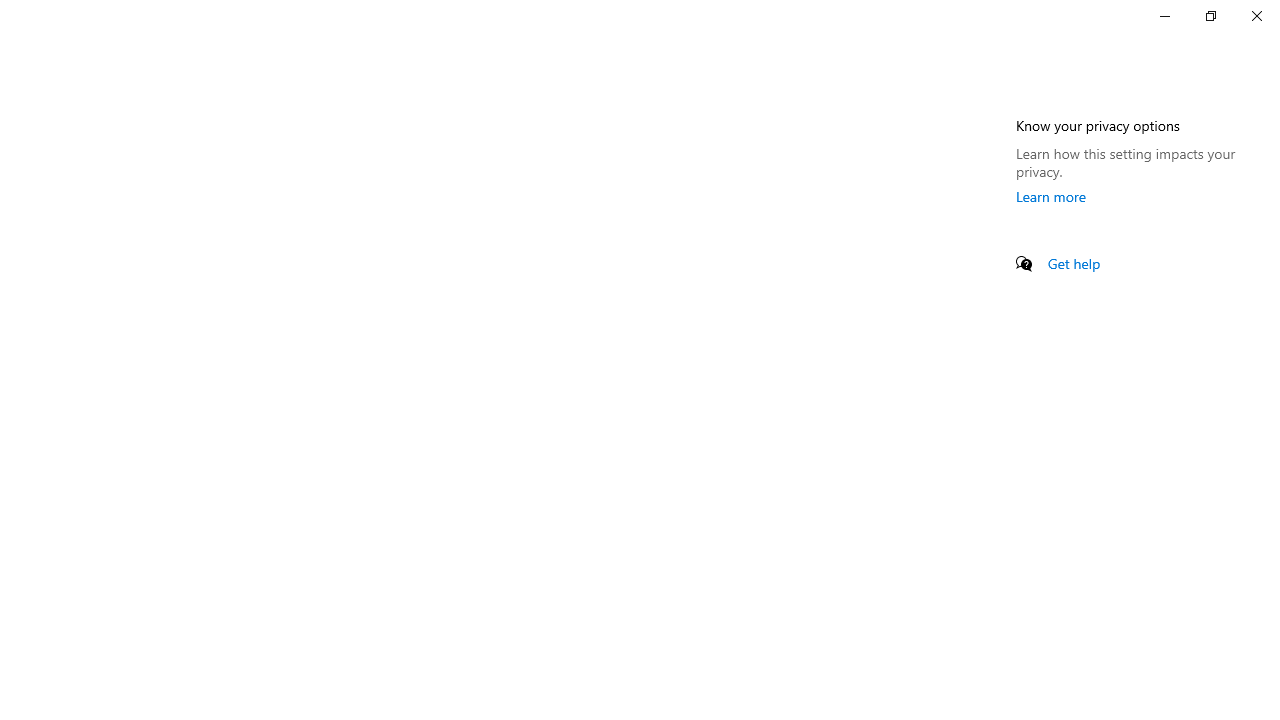 The height and width of the screenshot is (720, 1280). I want to click on Restore Settings, so click(1210, 16).